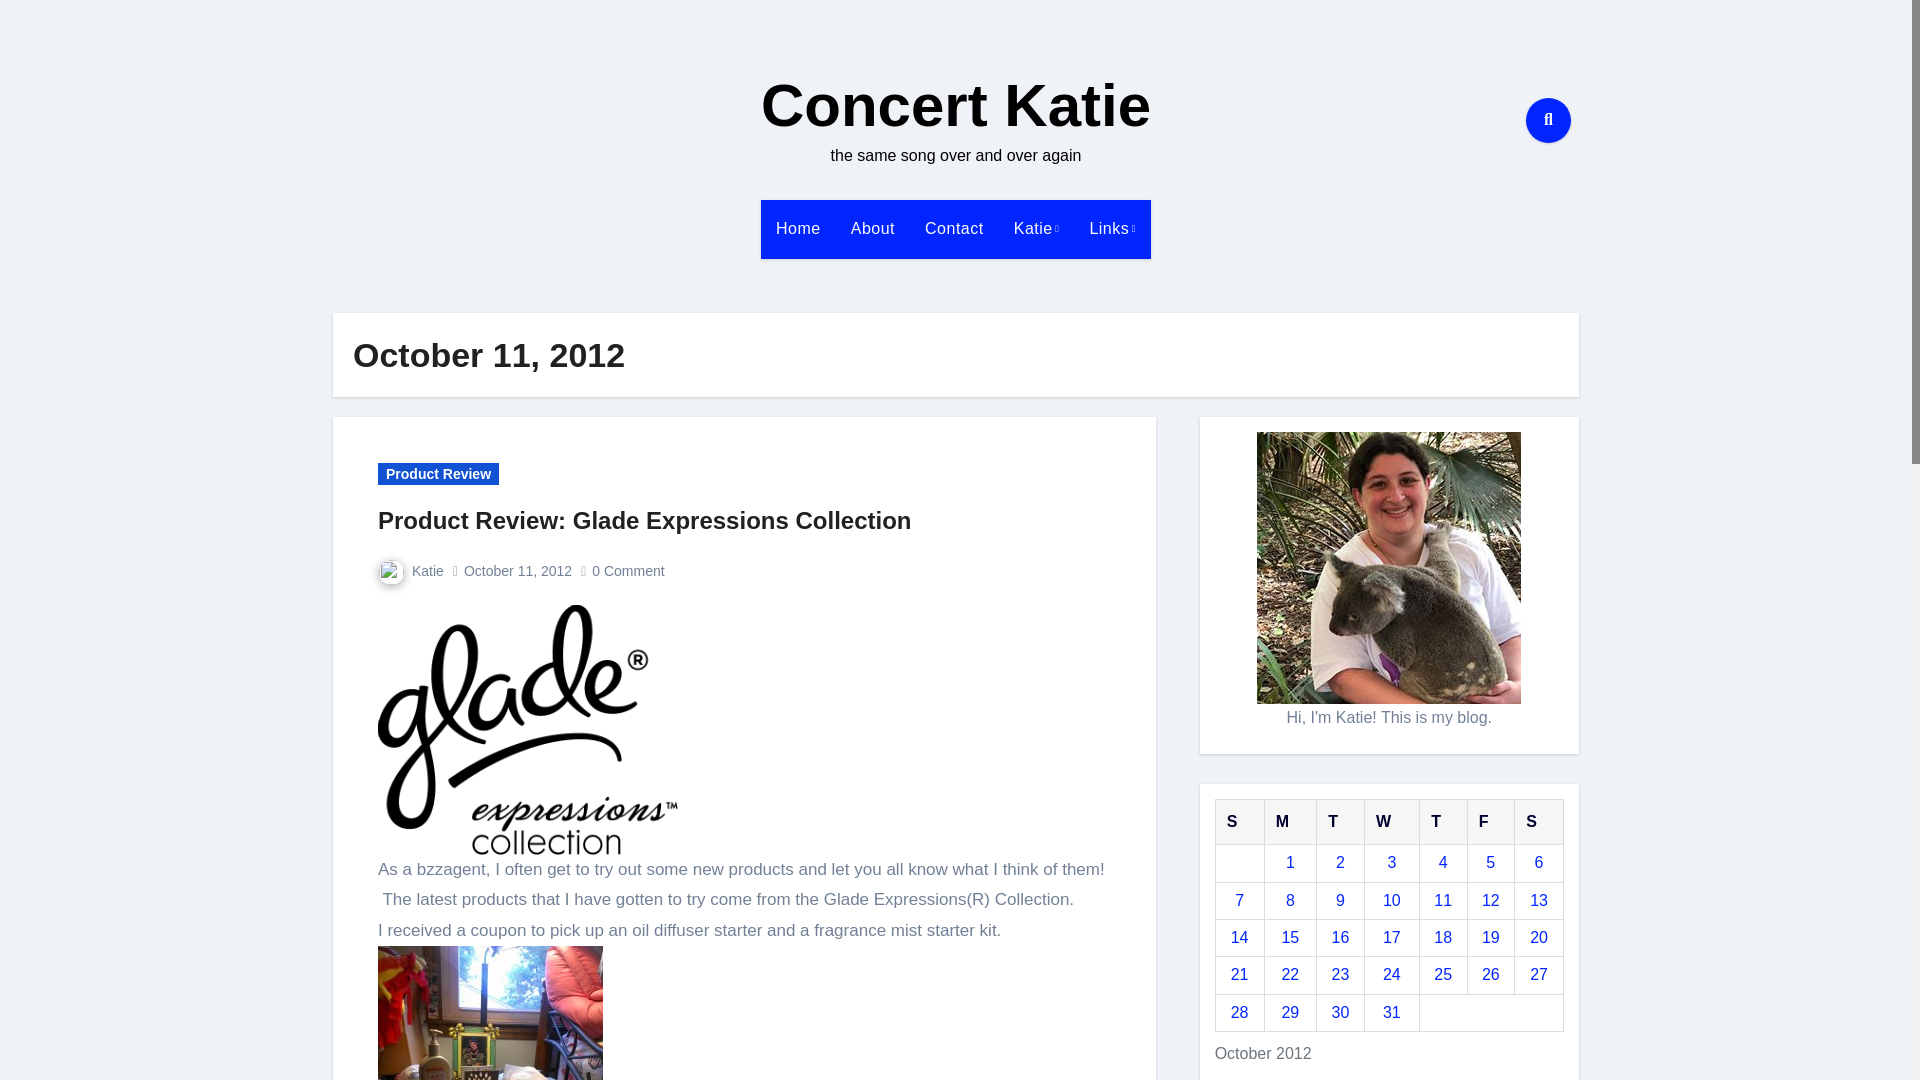 The height and width of the screenshot is (1080, 1920). What do you see at coordinates (798, 228) in the screenshot?
I see `Home` at bounding box center [798, 228].